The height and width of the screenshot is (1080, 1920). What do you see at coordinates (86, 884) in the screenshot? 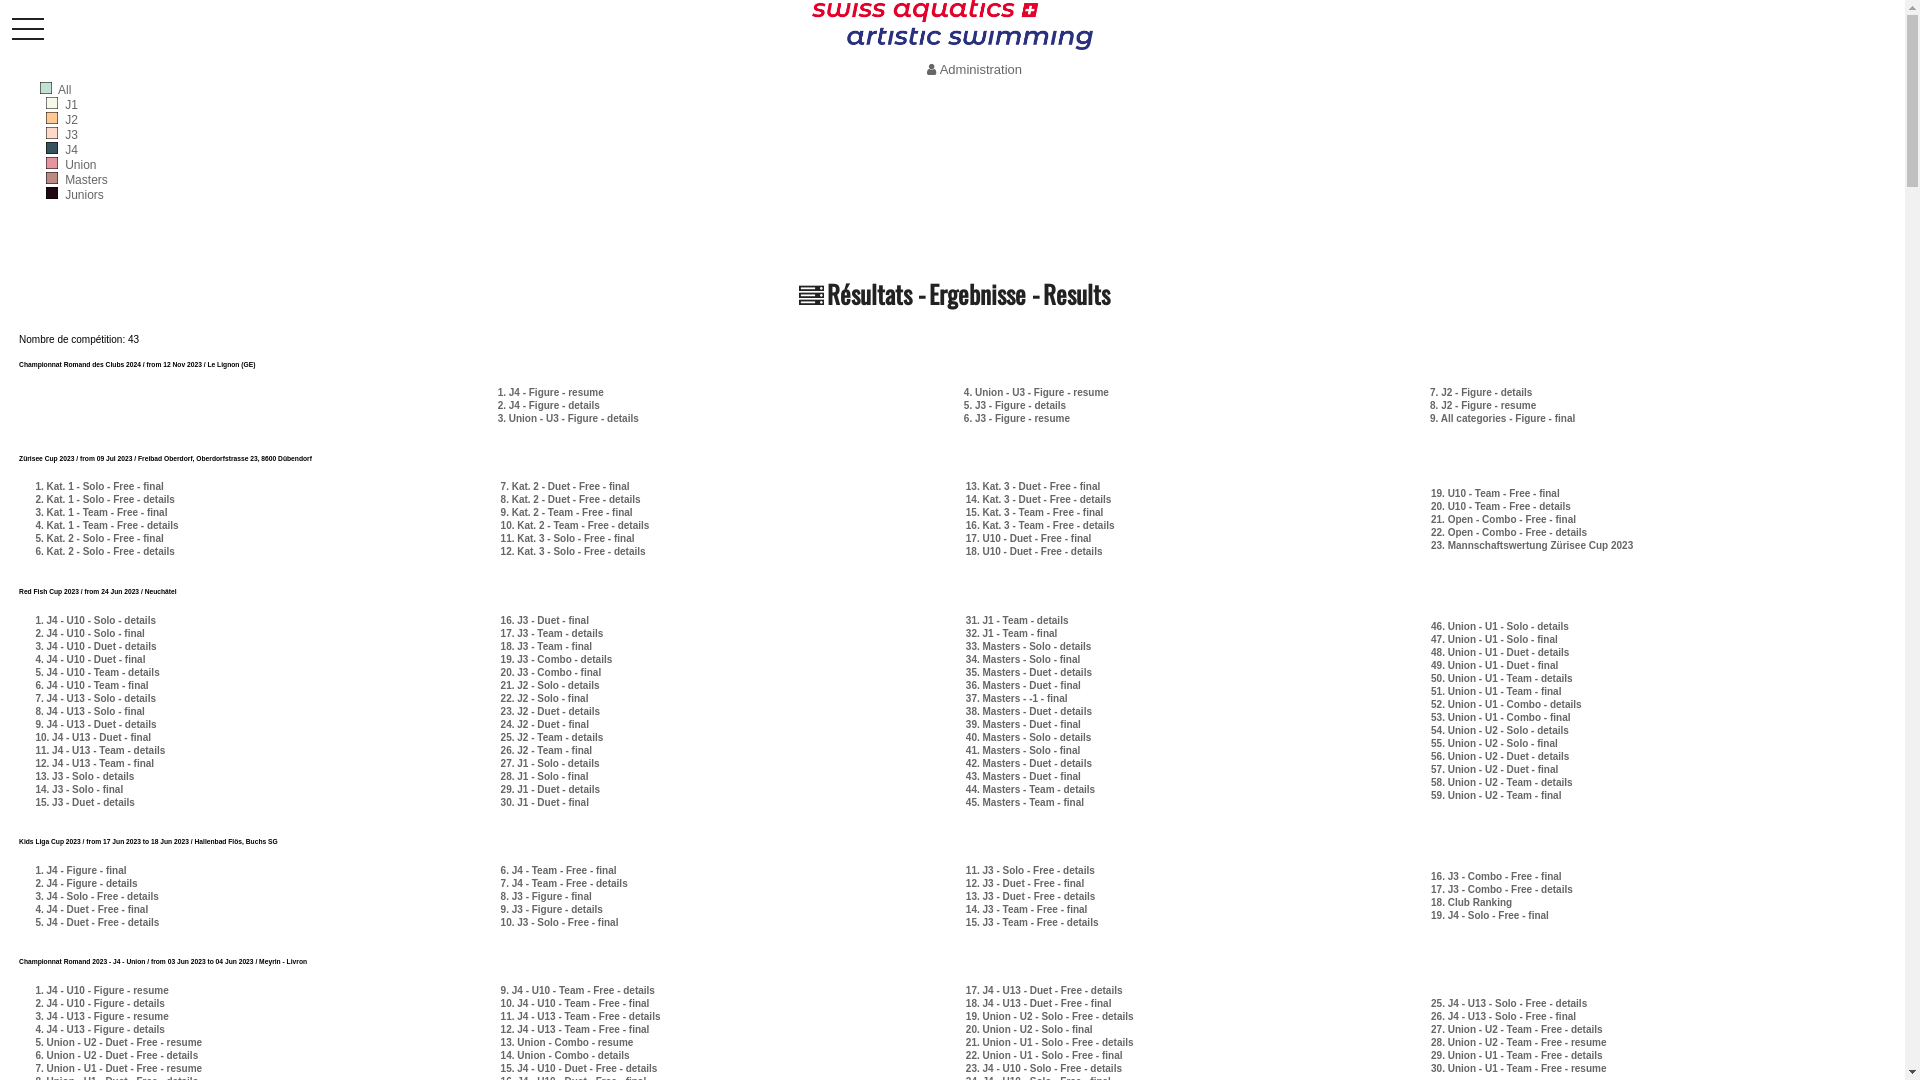
I see `2. J4 - Figure - details` at bounding box center [86, 884].